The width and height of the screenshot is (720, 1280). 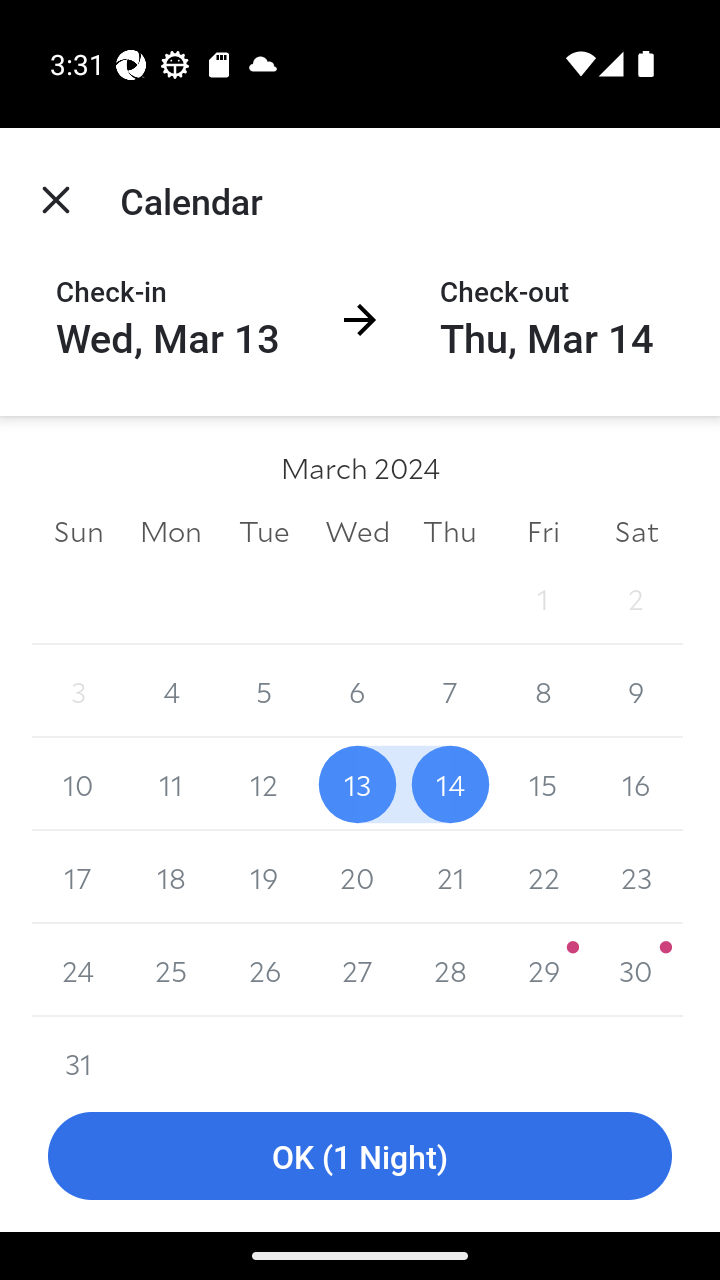 I want to click on 8 8 March 2024, so click(x=542, y=692).